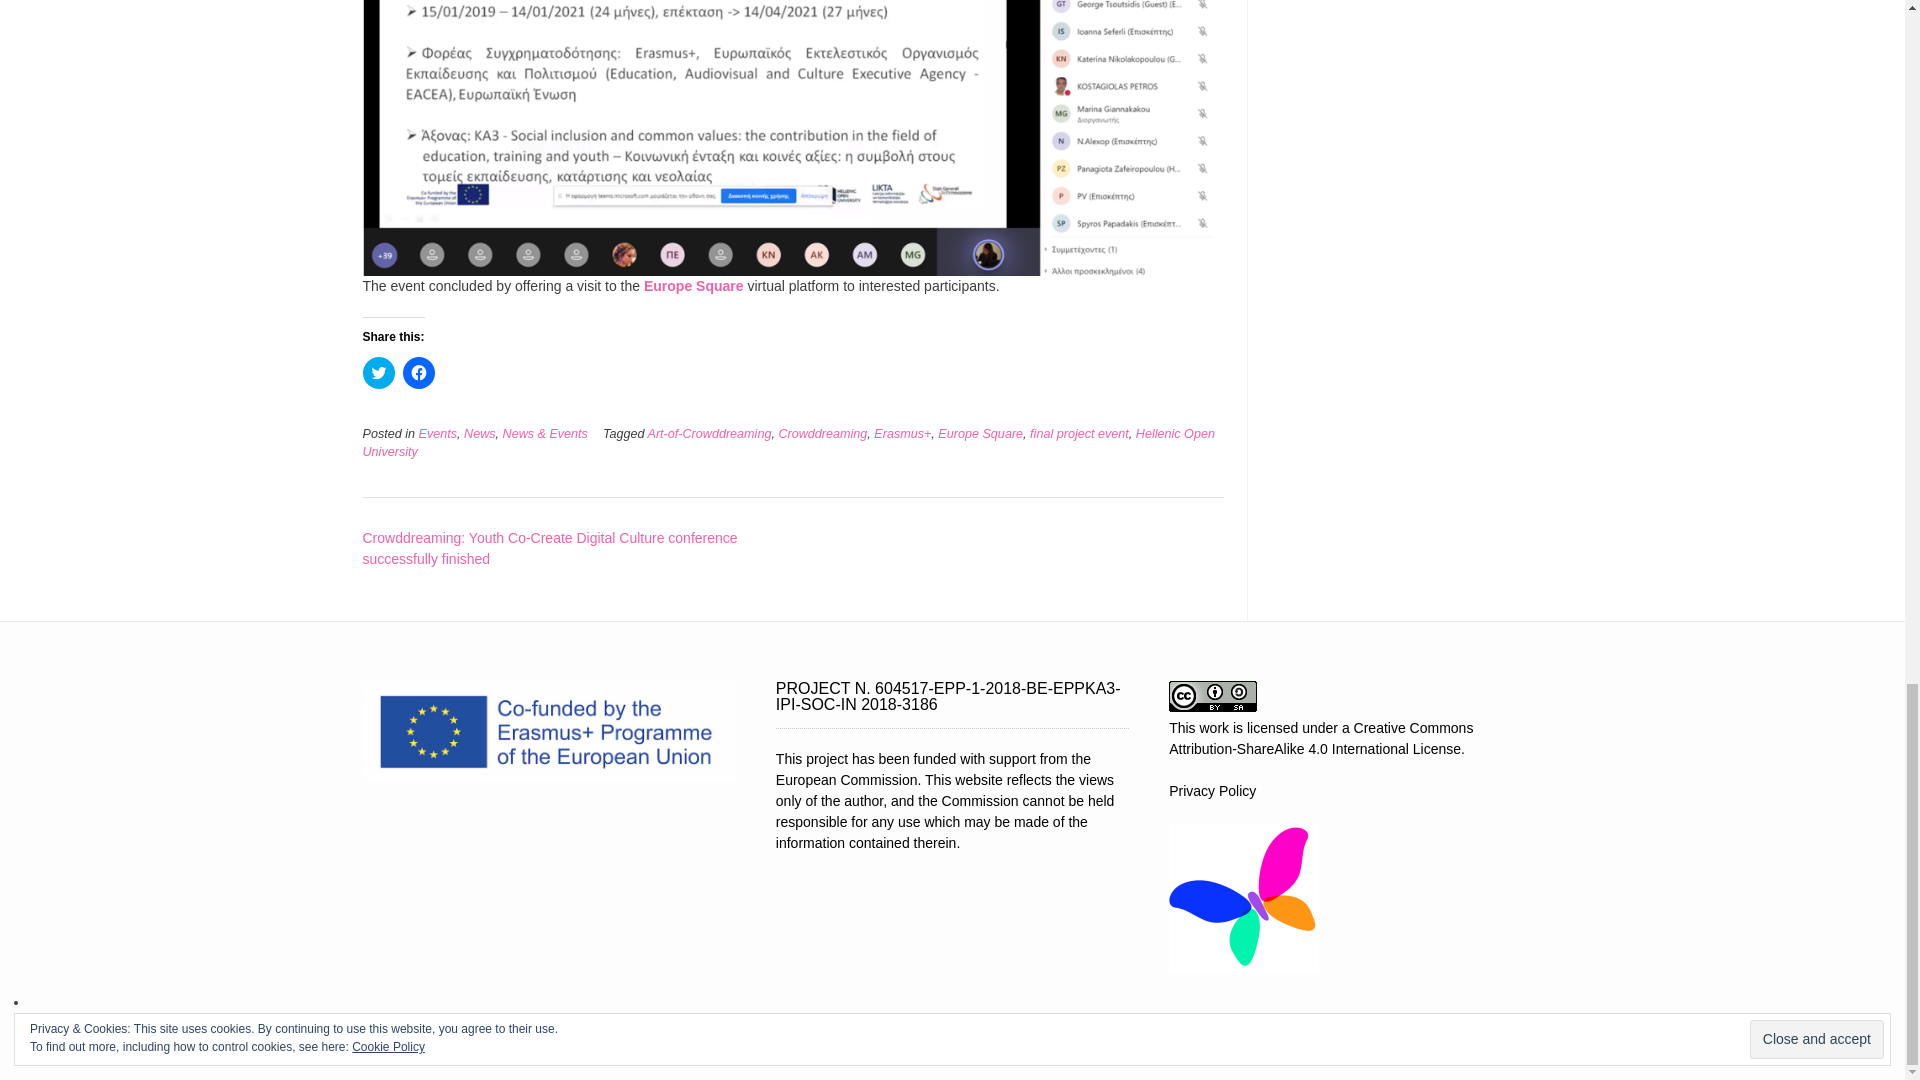 The image size is (1920, 1080). I want to click on Europe Square, so click(980, 433).